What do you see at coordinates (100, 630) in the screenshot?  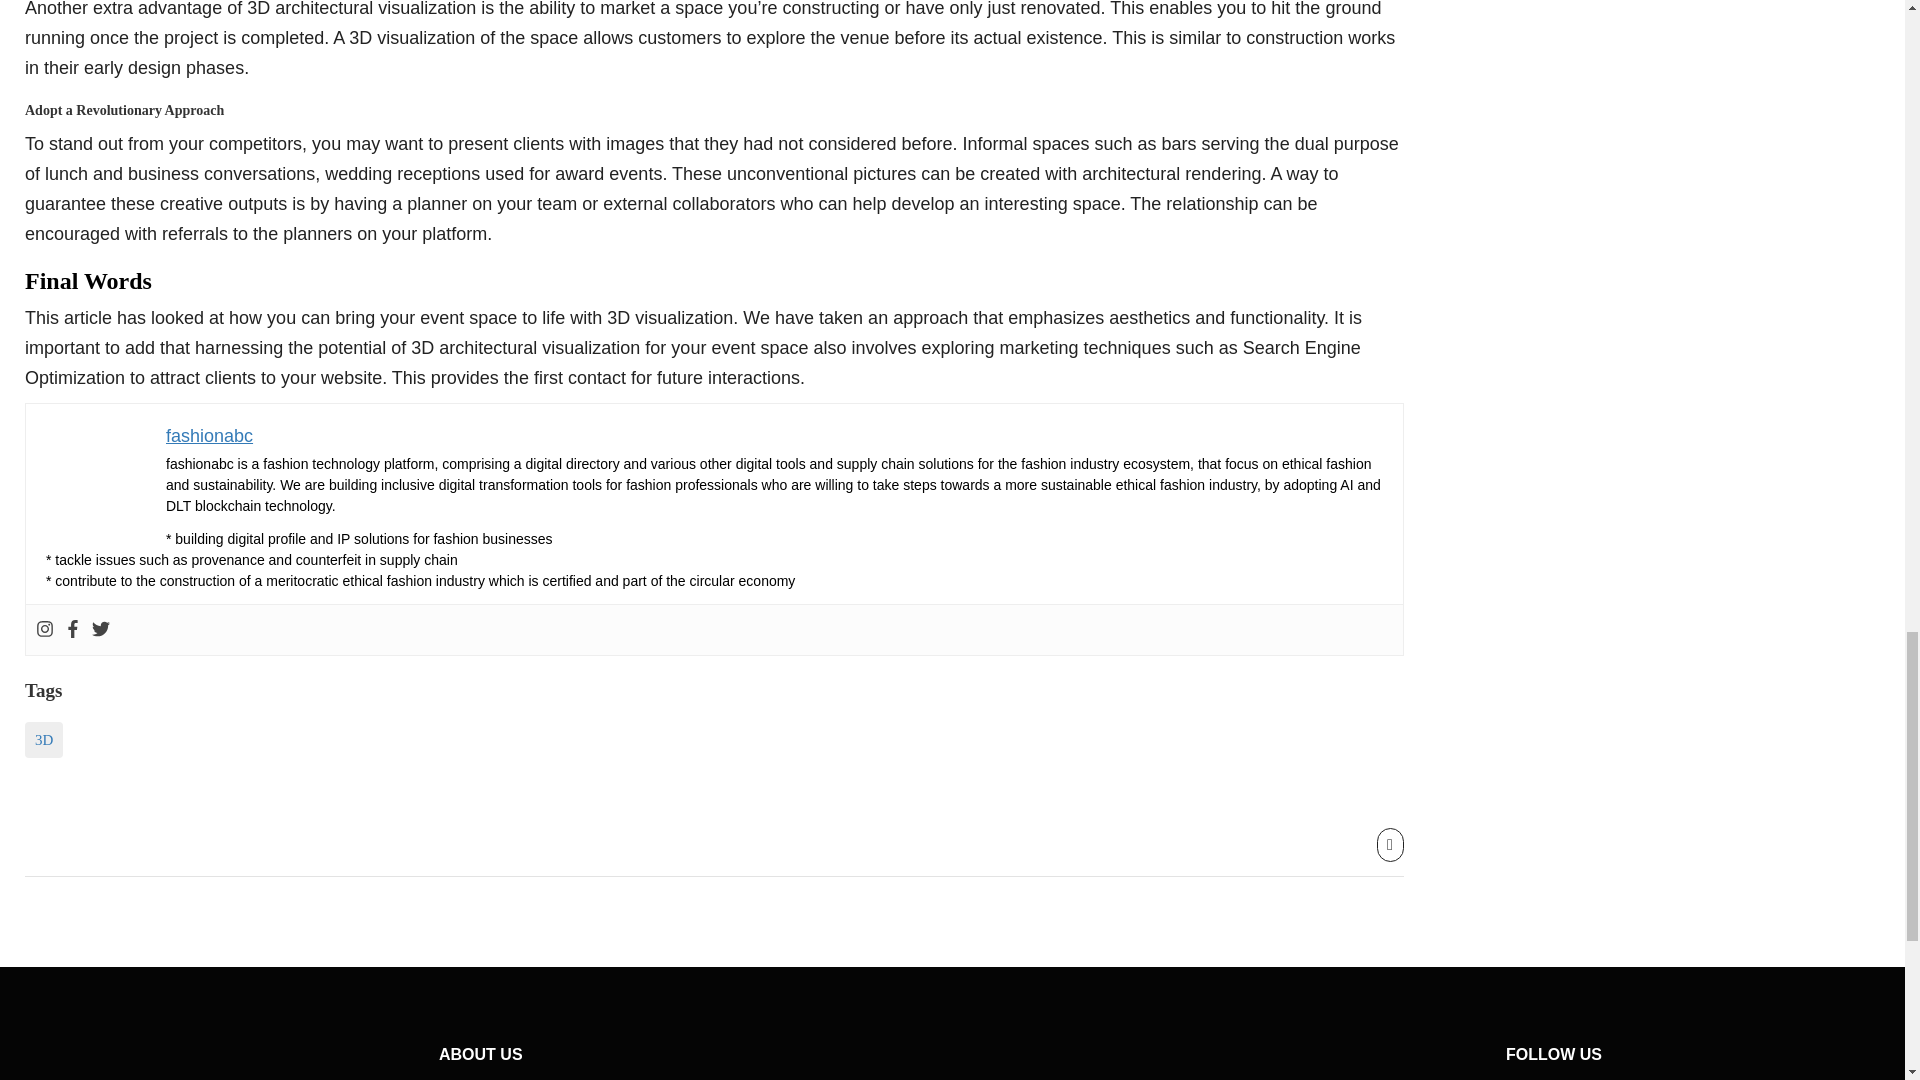 I see `Twitter` at bounding box center [100, 630].